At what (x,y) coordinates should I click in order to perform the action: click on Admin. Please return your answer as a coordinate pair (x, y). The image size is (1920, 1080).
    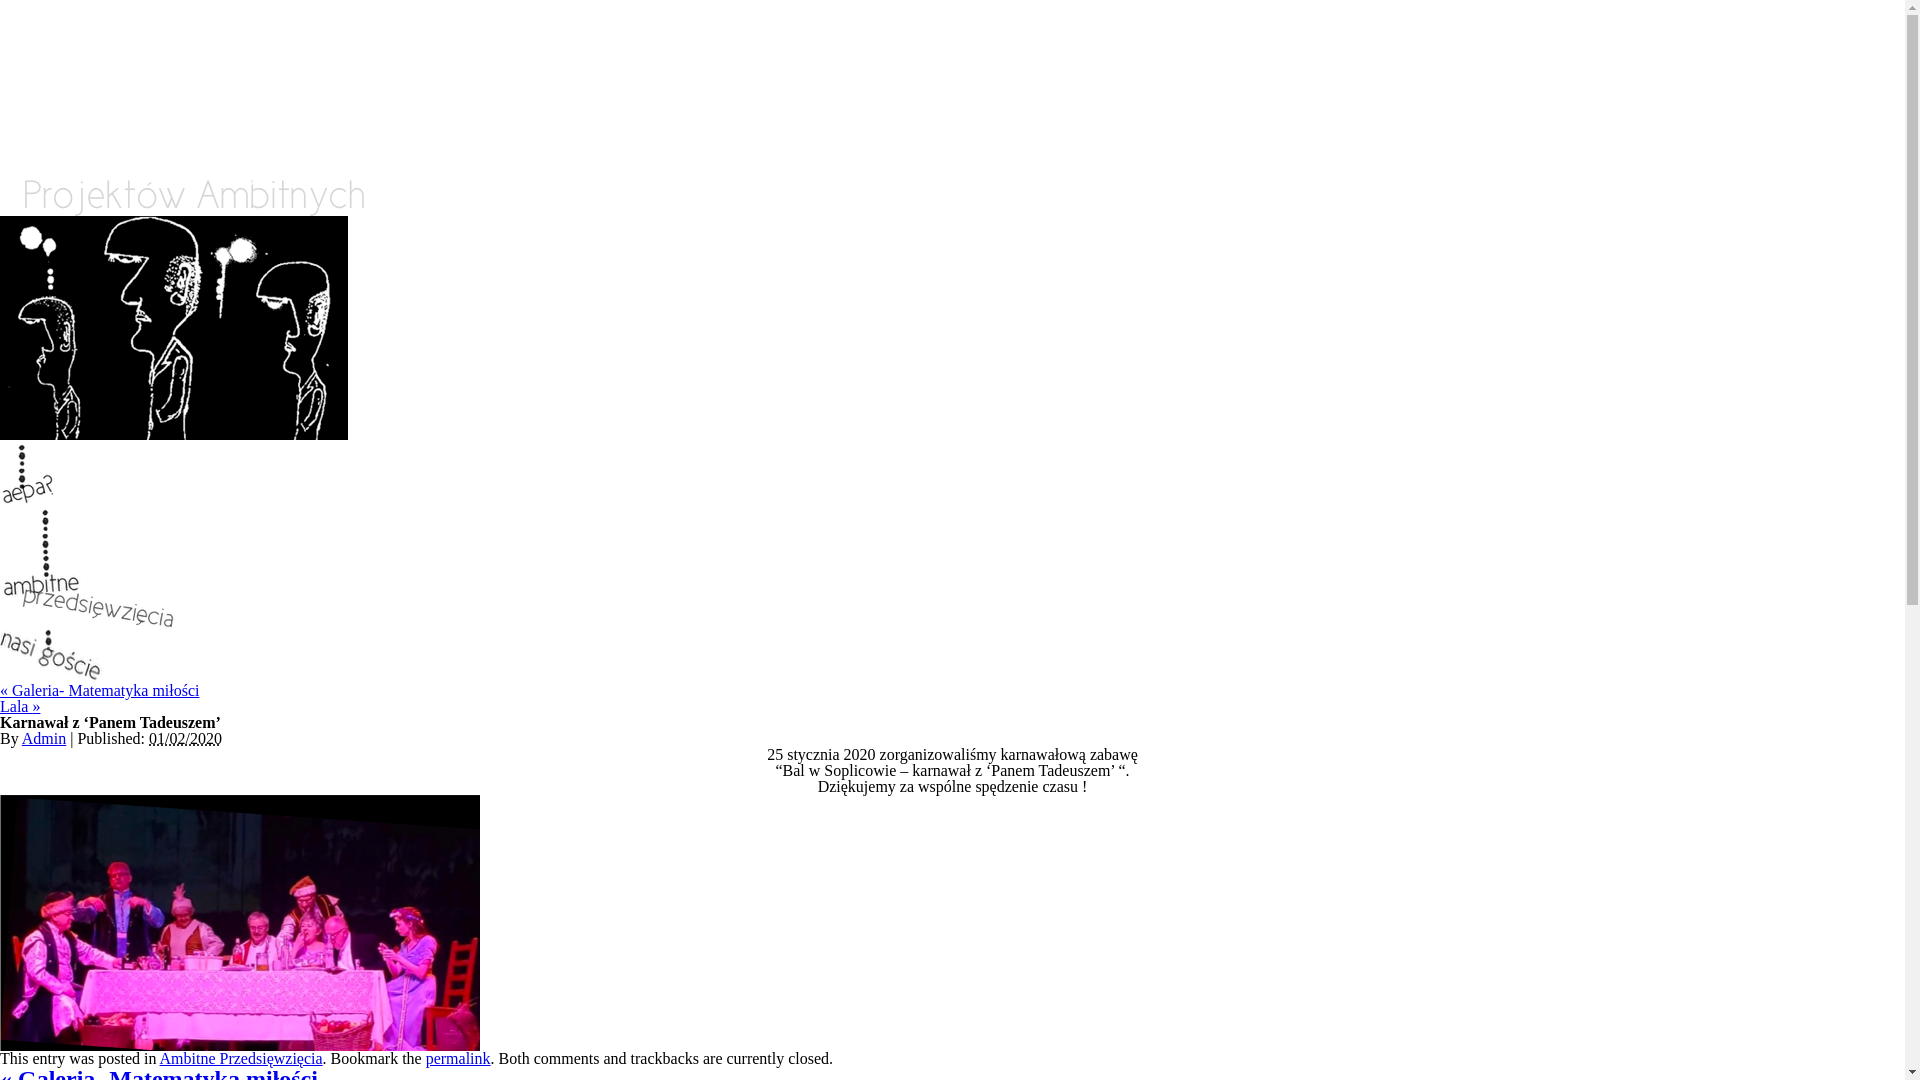
    Looking at the image, I should click on (44, 738).